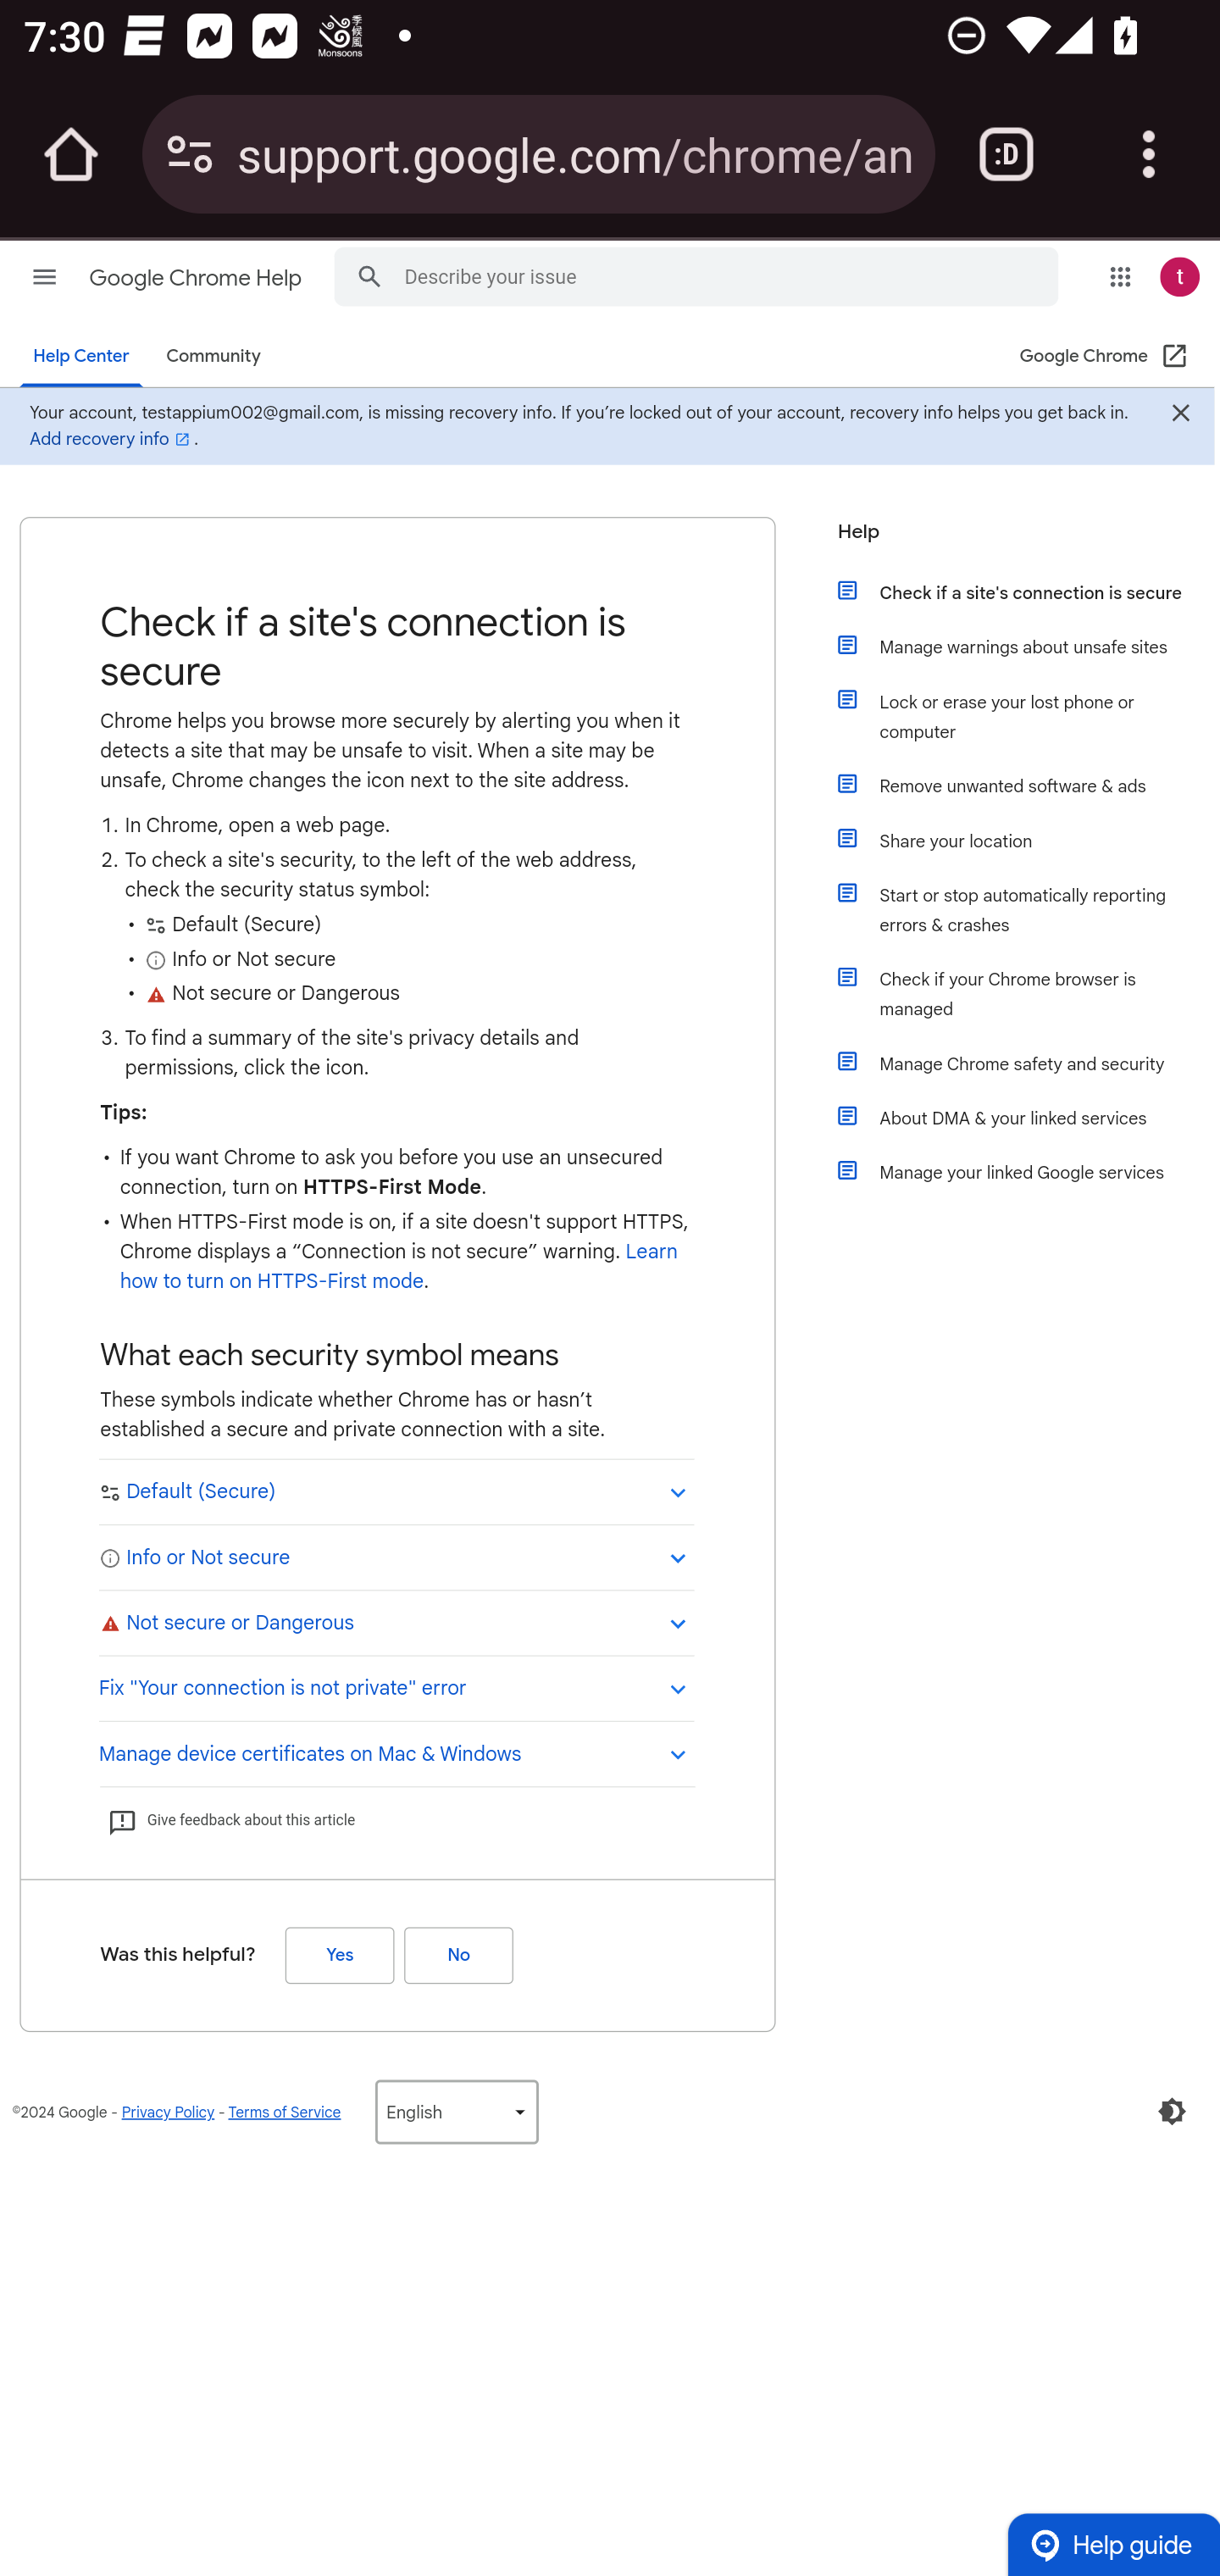 The height and width of the screenshot is (2576, 1220). What do you see at coordinates (339, 1954) in the screenshot?
I see `Yes (Was this helpful?)` at bounding box center [339, 1954].